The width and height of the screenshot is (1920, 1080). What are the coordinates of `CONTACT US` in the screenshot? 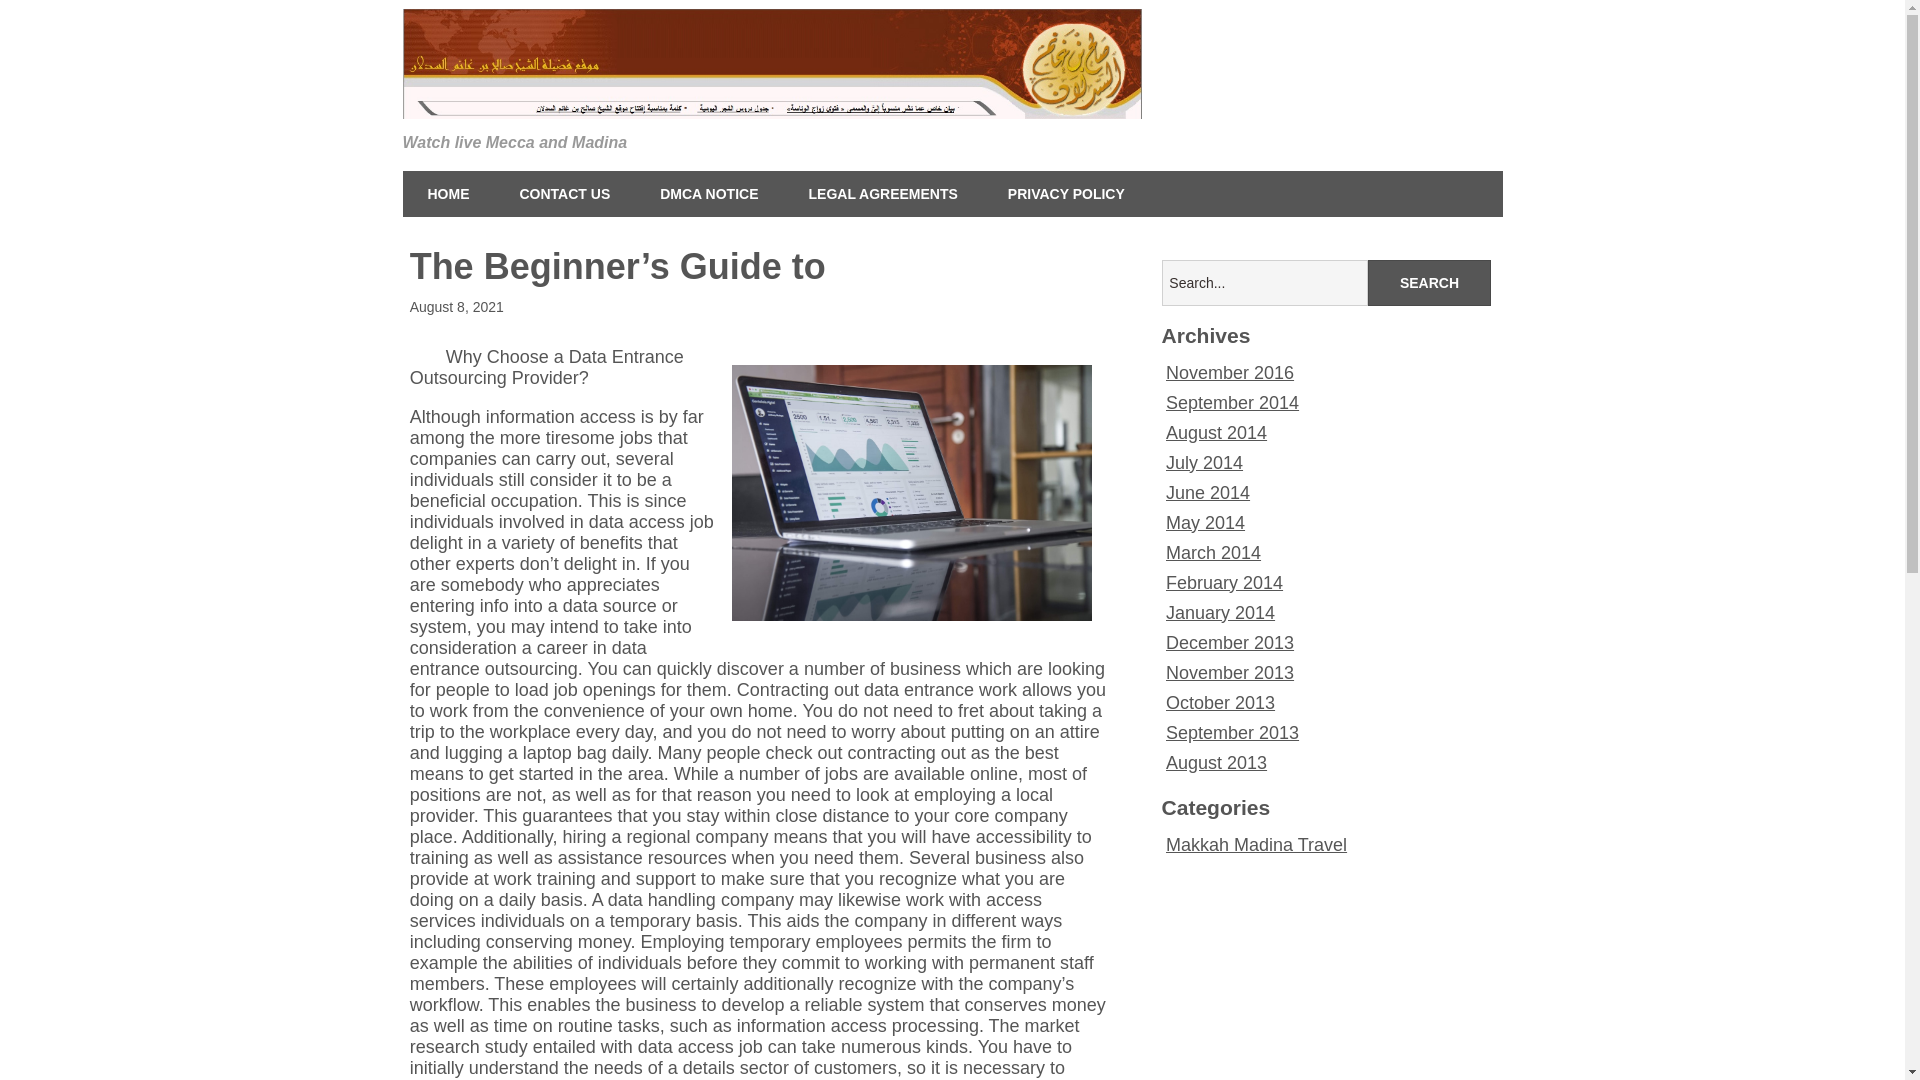 It's located at (564, 194).